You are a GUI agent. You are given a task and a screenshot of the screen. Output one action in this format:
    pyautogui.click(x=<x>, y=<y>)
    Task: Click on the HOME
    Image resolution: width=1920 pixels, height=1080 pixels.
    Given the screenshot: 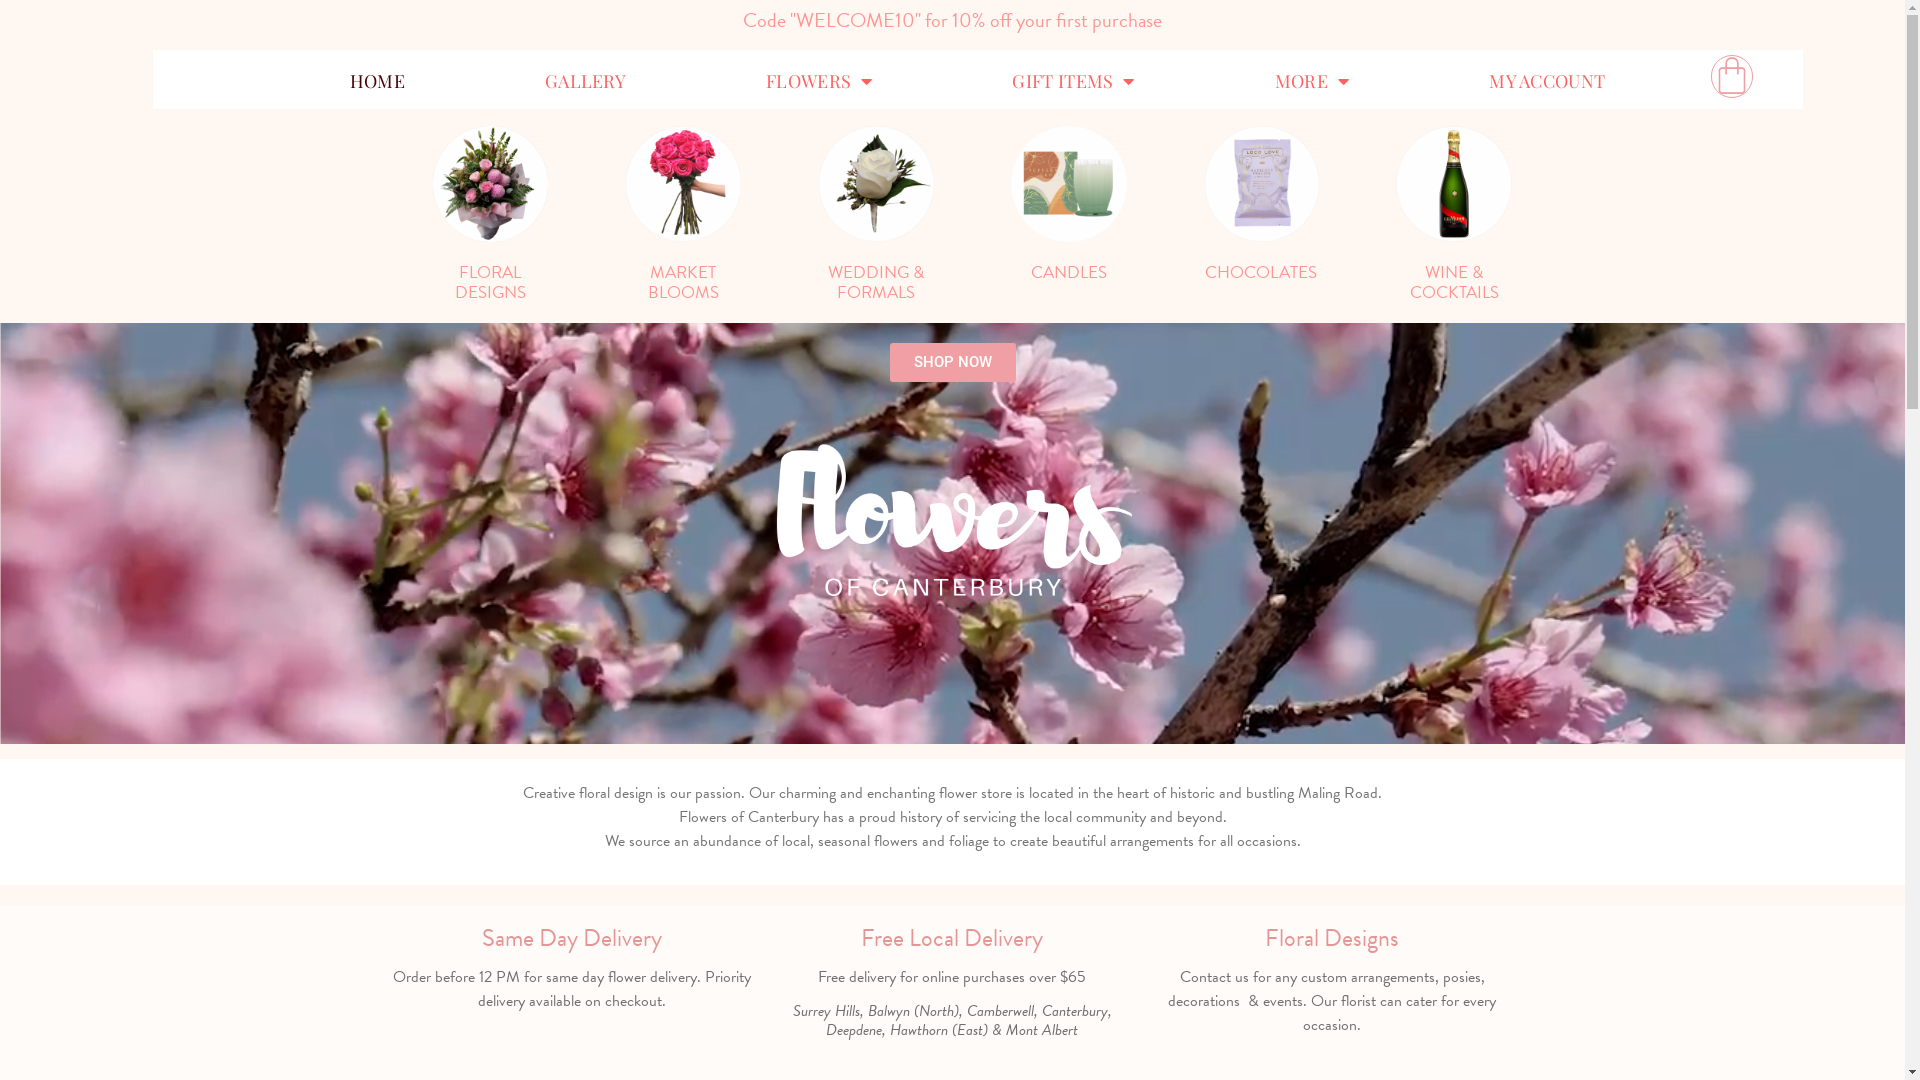 What is the action you would take?
    pyautogui.click(x=378, y=81)
    